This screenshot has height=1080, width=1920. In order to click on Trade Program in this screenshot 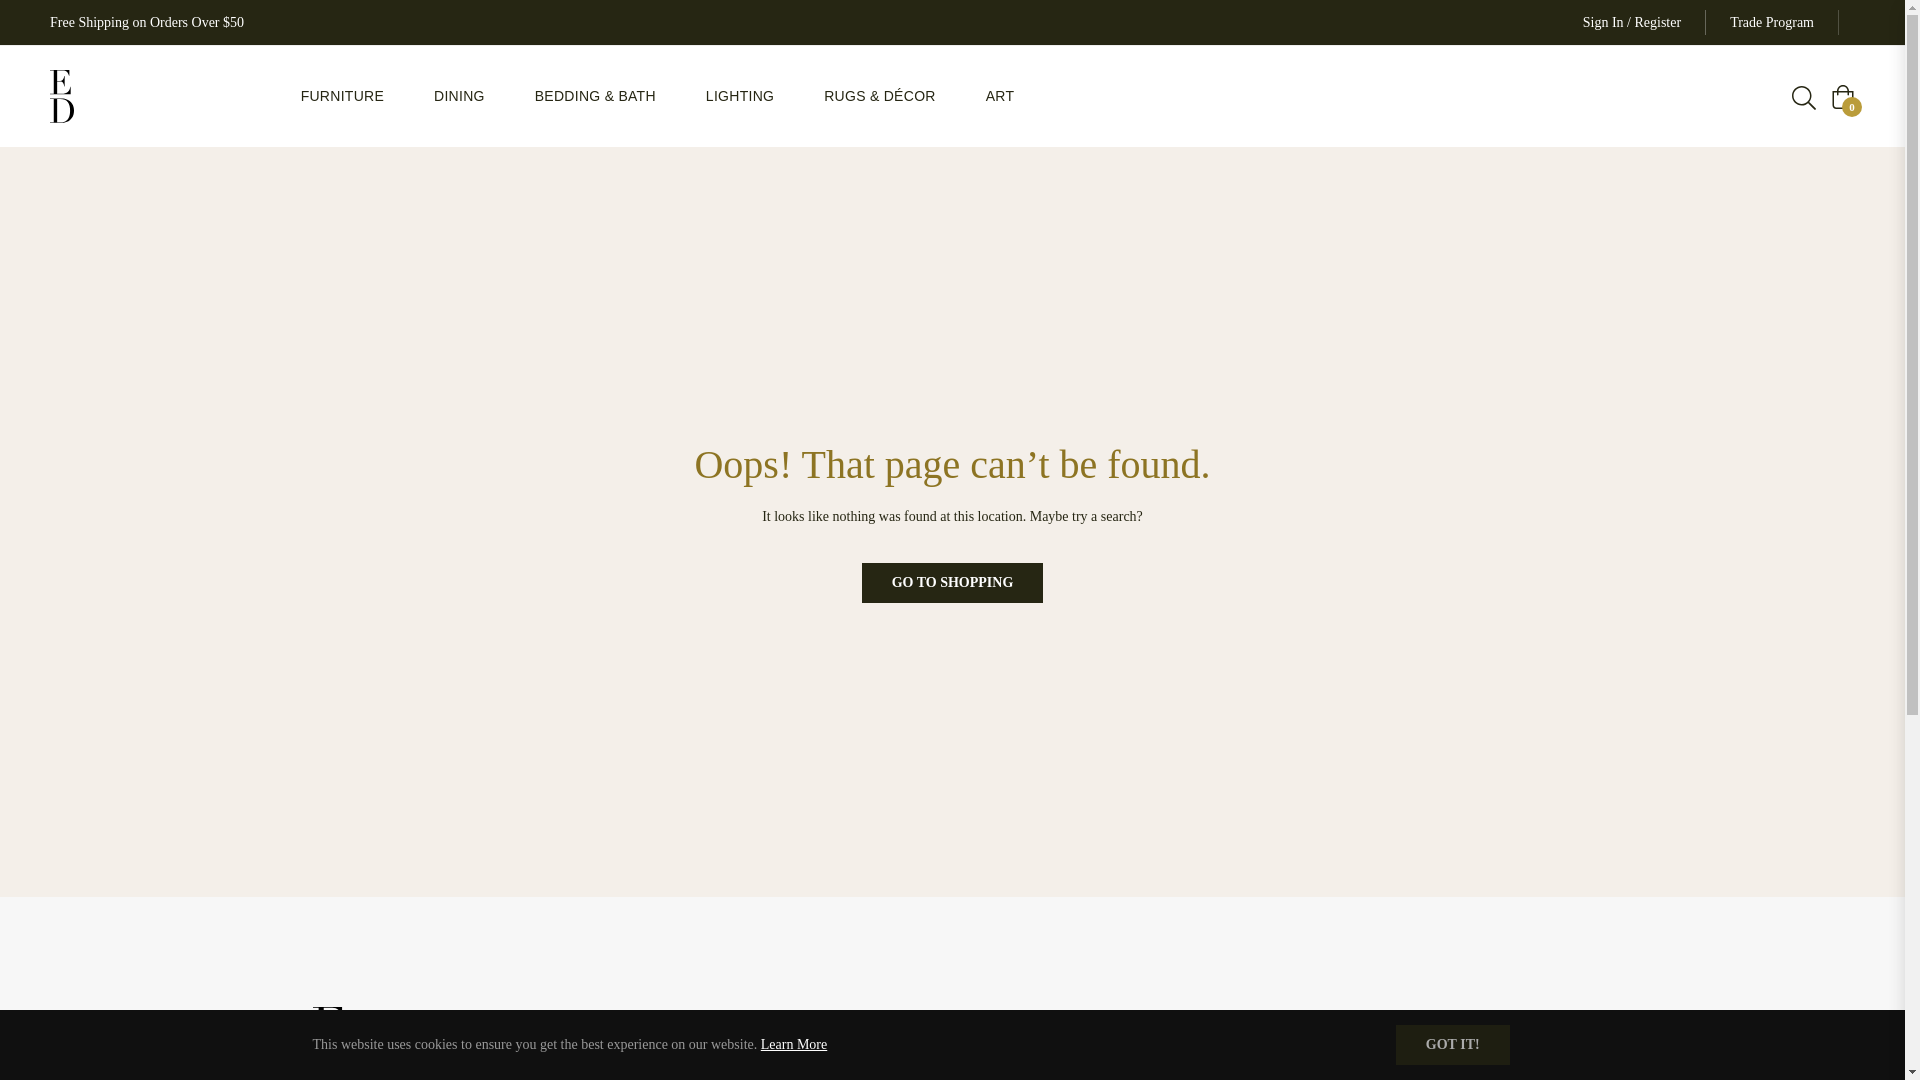, I will do `click(1772, 22)`.